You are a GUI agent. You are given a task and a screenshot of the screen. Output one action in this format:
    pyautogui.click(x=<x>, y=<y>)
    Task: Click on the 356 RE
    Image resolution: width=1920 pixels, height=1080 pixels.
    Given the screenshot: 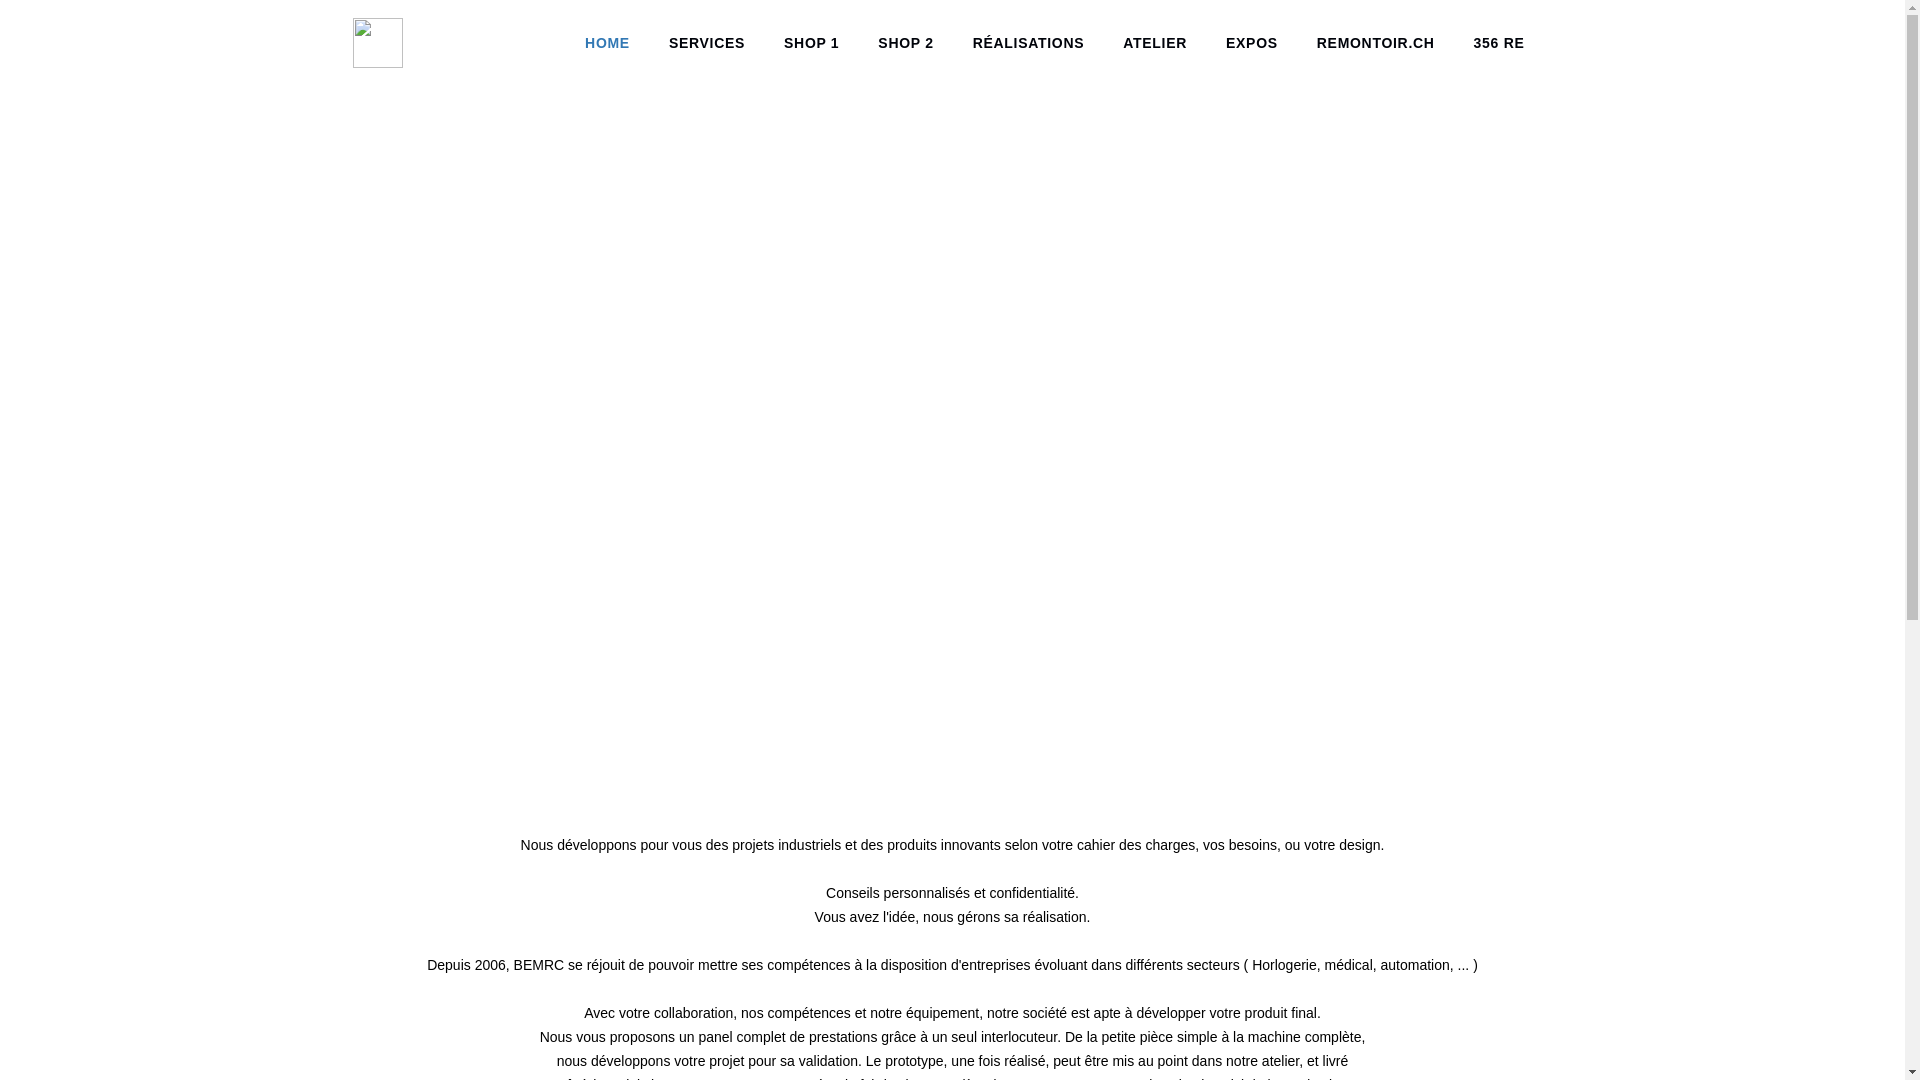 What is the action you would take?
    pyautogui.click(x=1500, y=44)
    